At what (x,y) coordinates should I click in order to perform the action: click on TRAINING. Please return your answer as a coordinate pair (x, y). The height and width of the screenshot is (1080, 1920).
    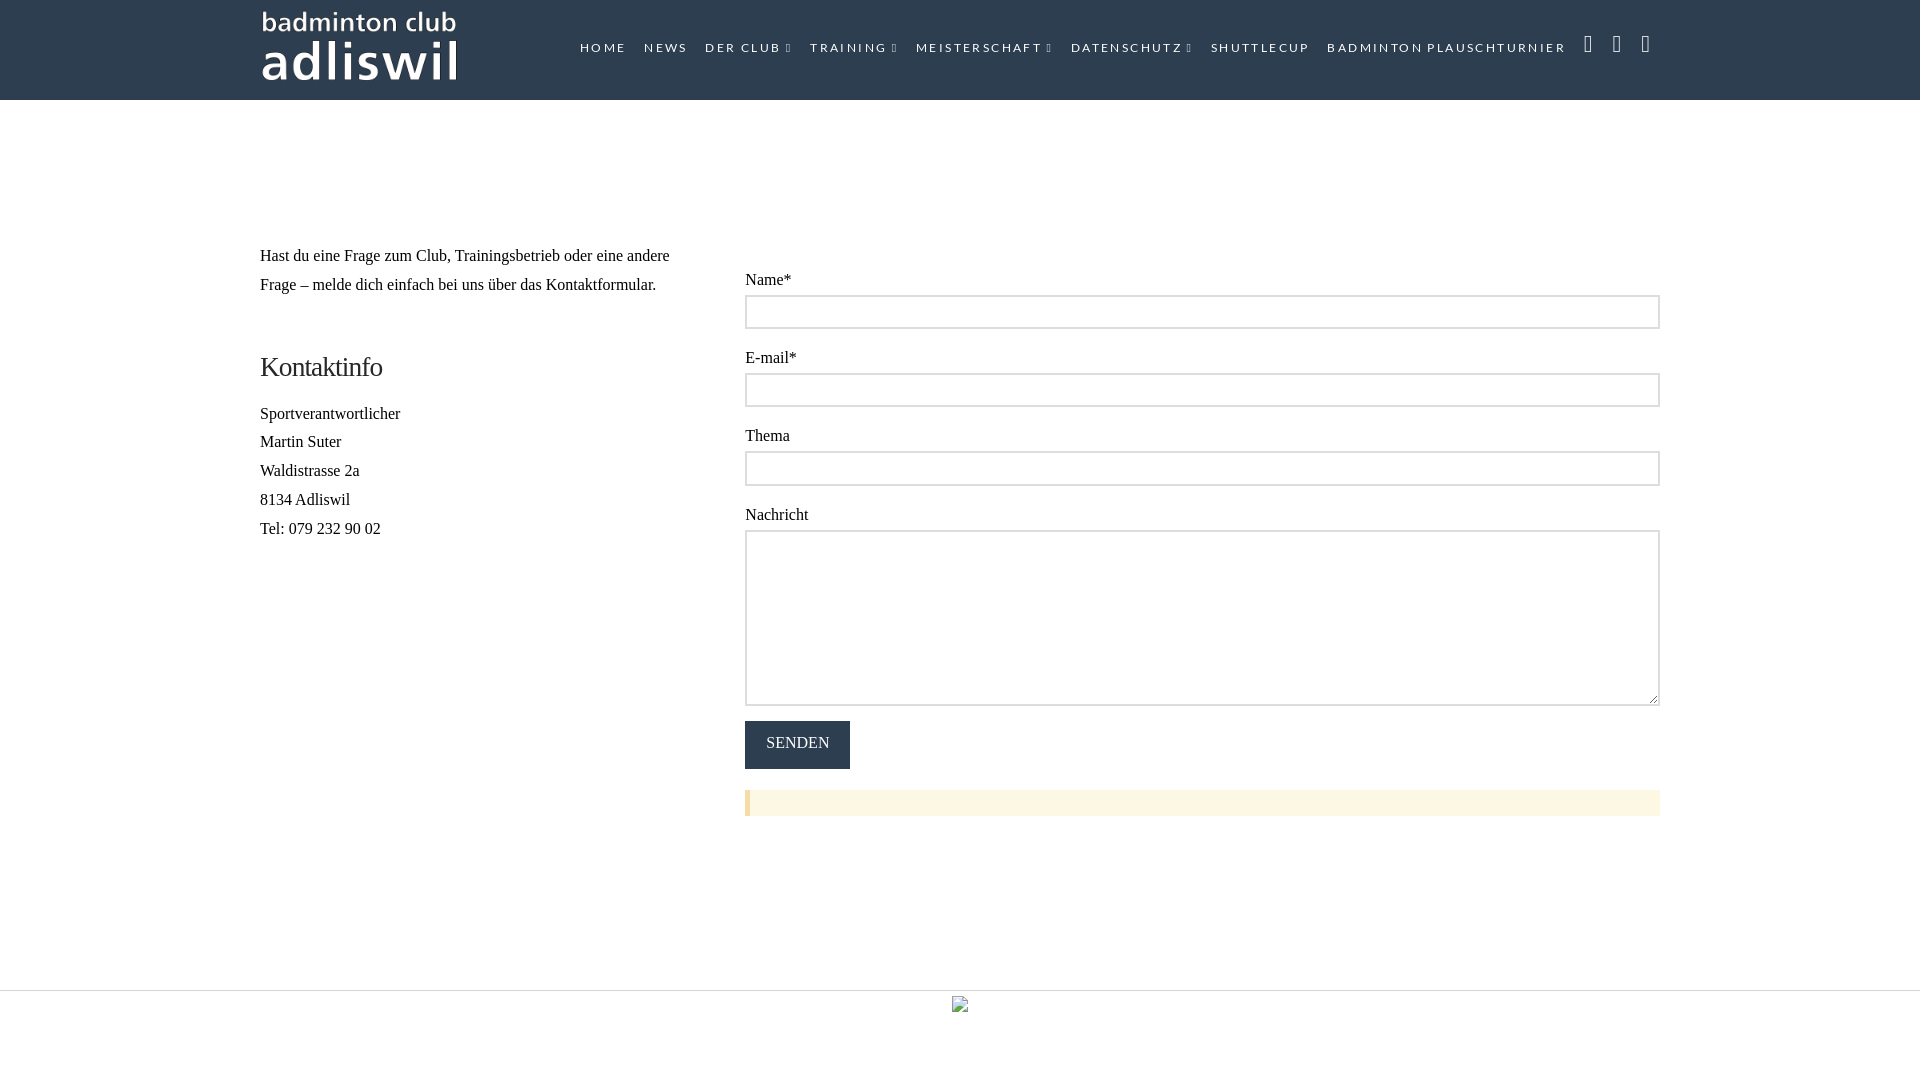
    Looking at the image, I should click on (853, 50).